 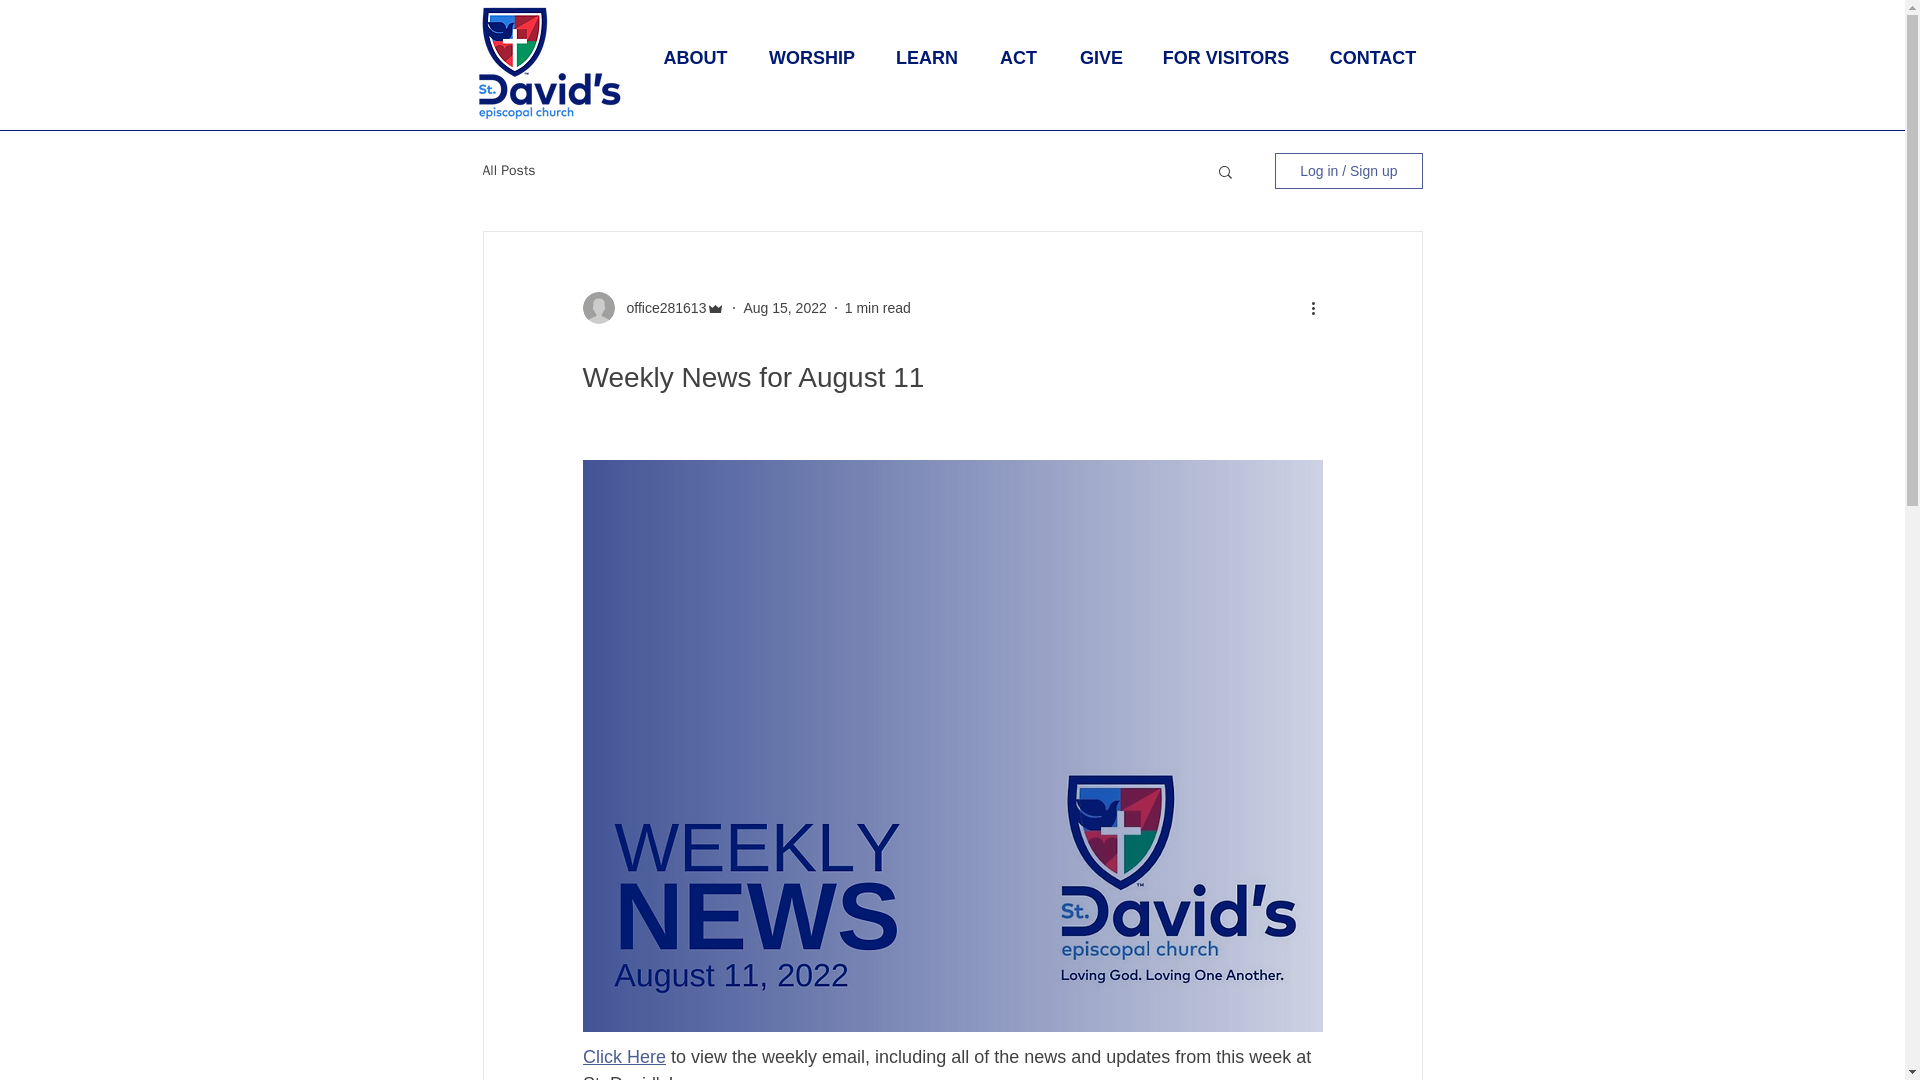 What do you see at coordinates (1226, 58) in the screenshot?
I see `FOR VISITORS` at bounding box center [1226, 58].